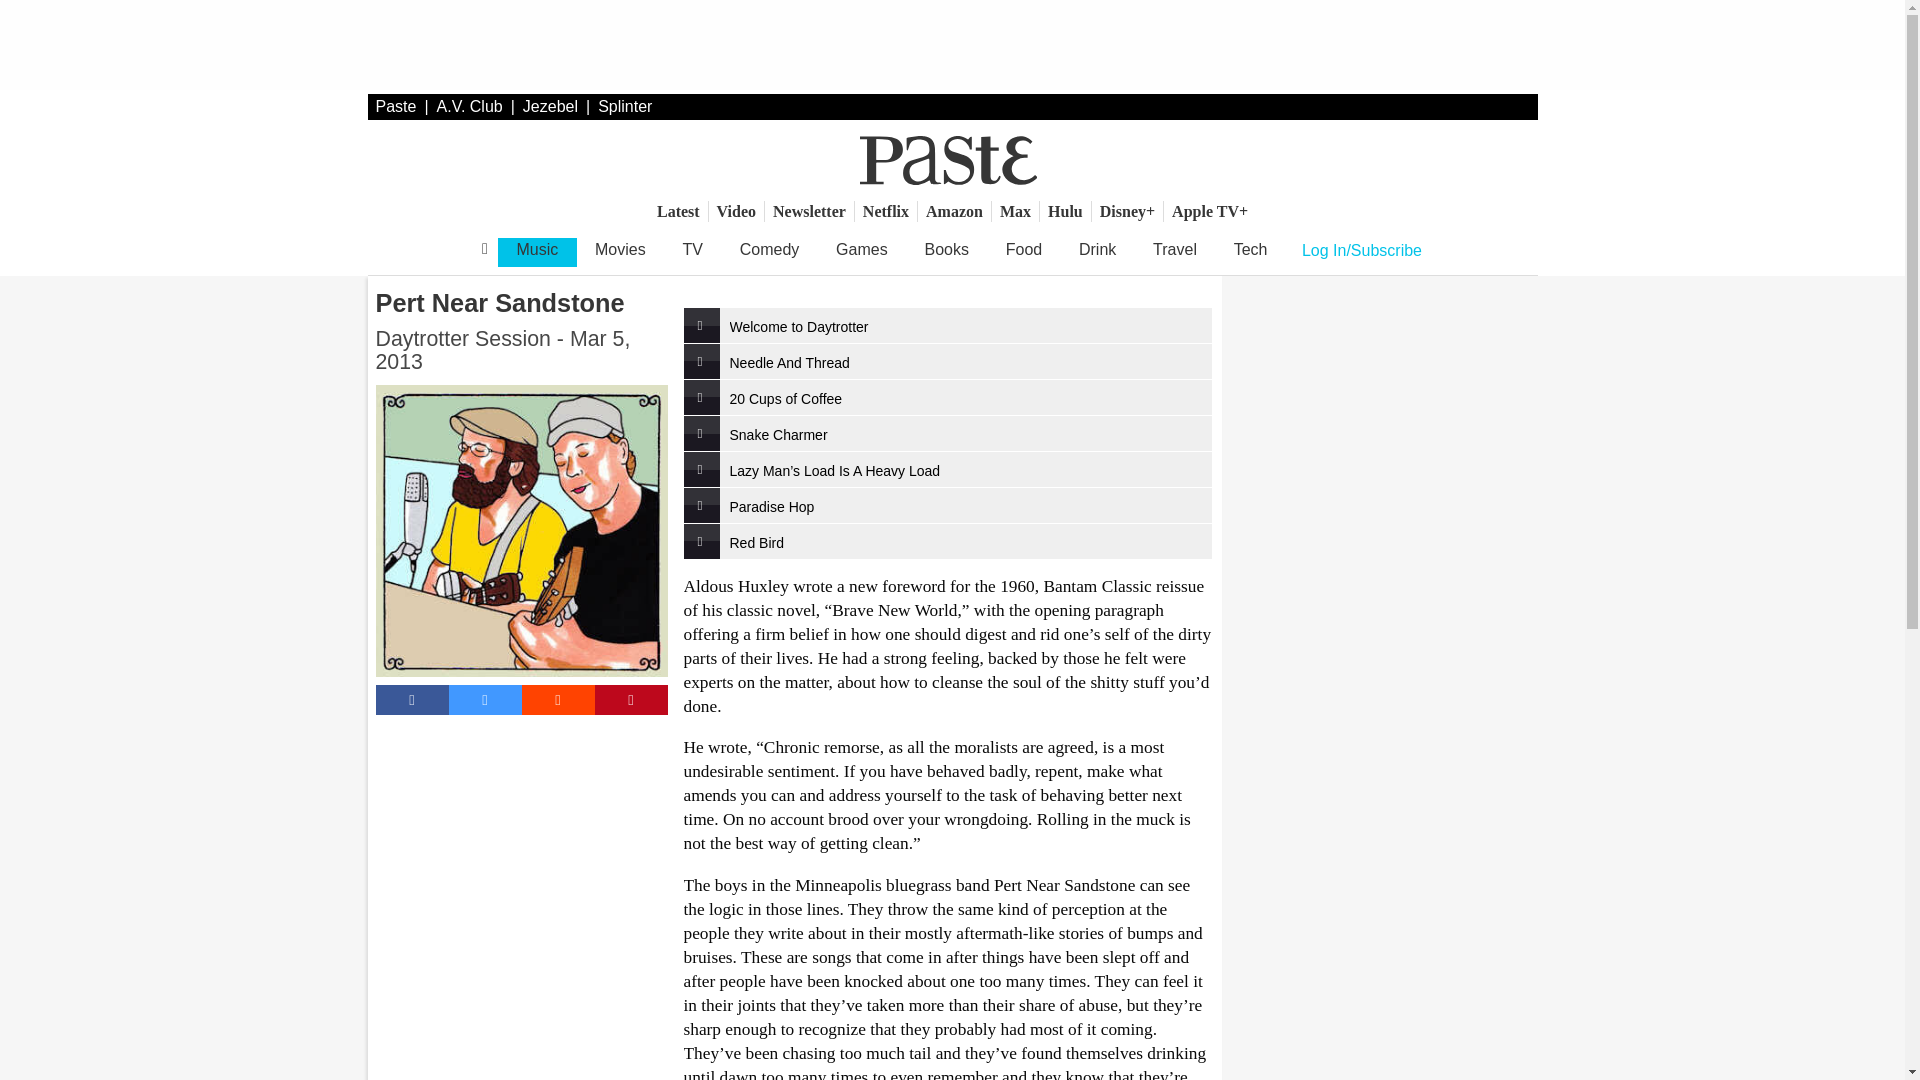  Describe the element at coordinates (678, 211) in the screenshot. I see `Latest` at that location.